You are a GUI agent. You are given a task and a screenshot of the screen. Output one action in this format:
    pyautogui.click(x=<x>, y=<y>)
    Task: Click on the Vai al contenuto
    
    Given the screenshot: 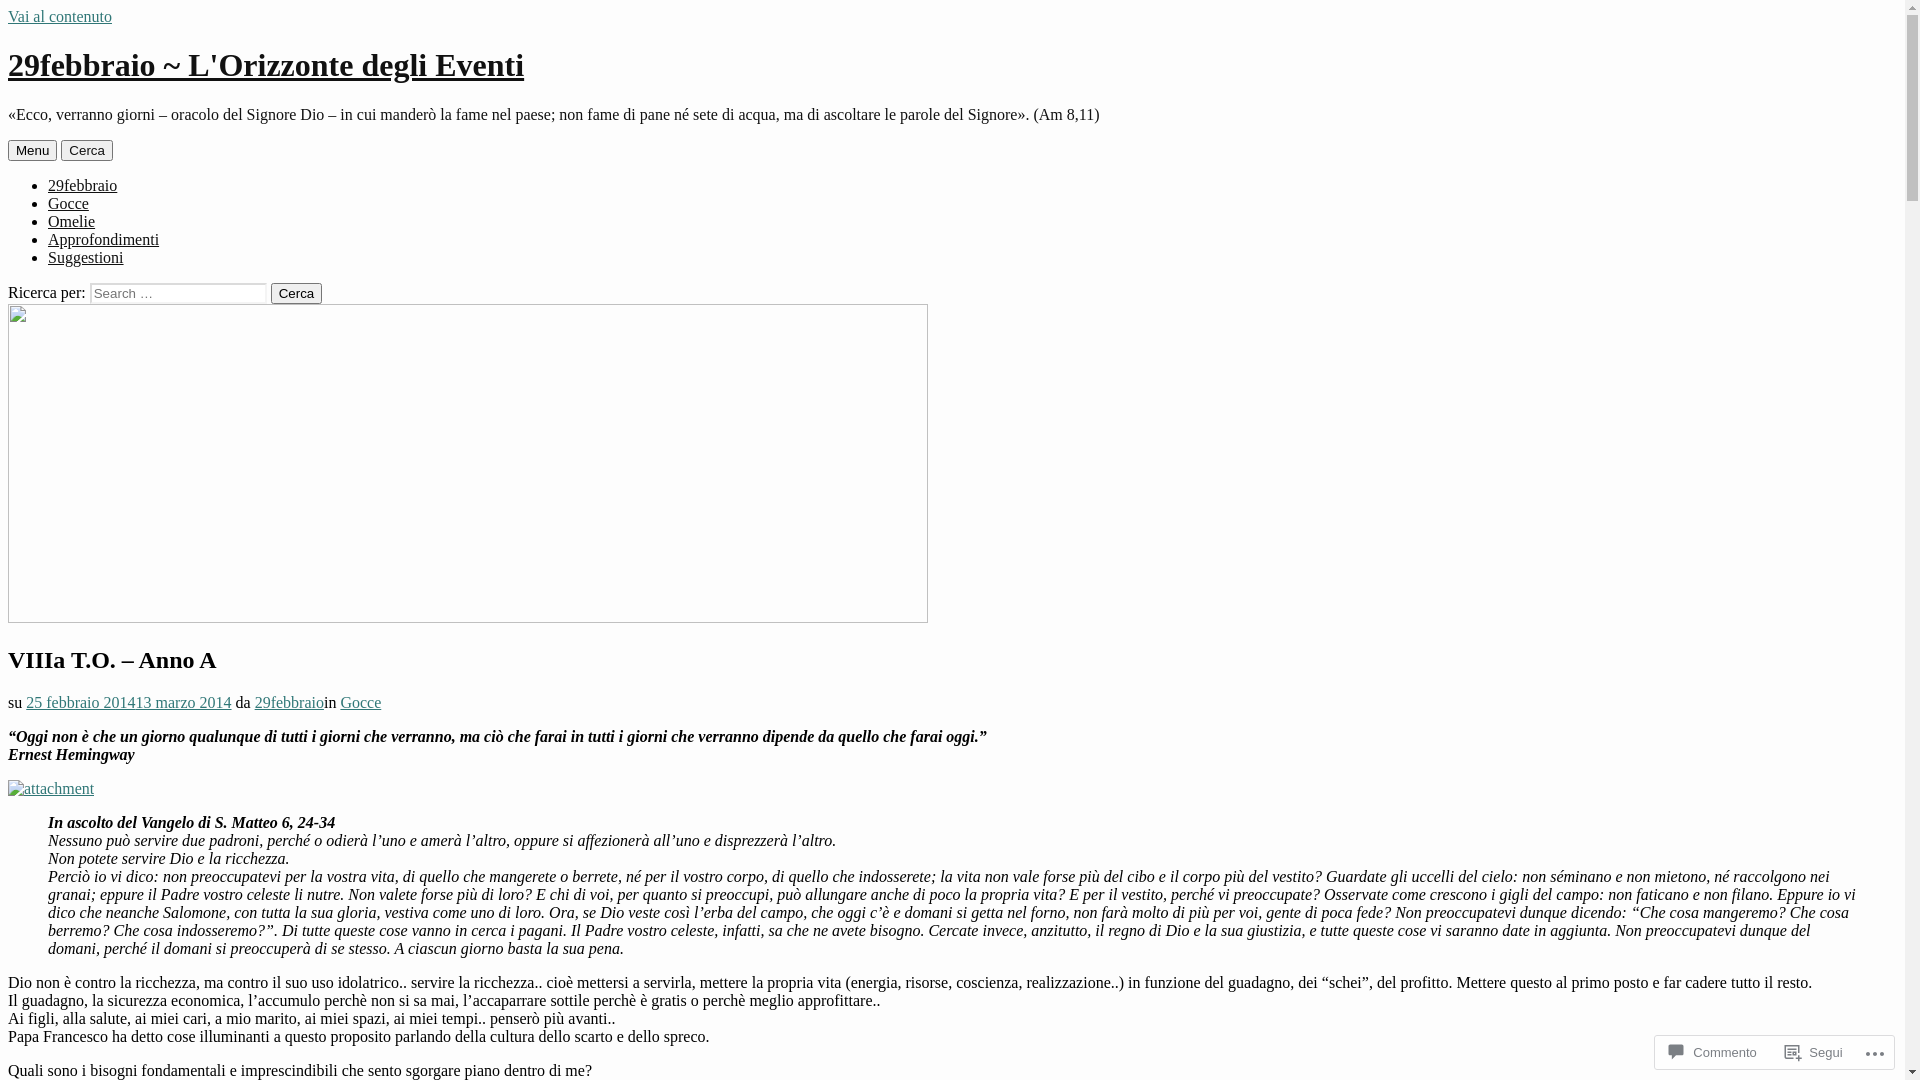 What is the action you would take?
    pyautogui.click(x=60, y=16)
    